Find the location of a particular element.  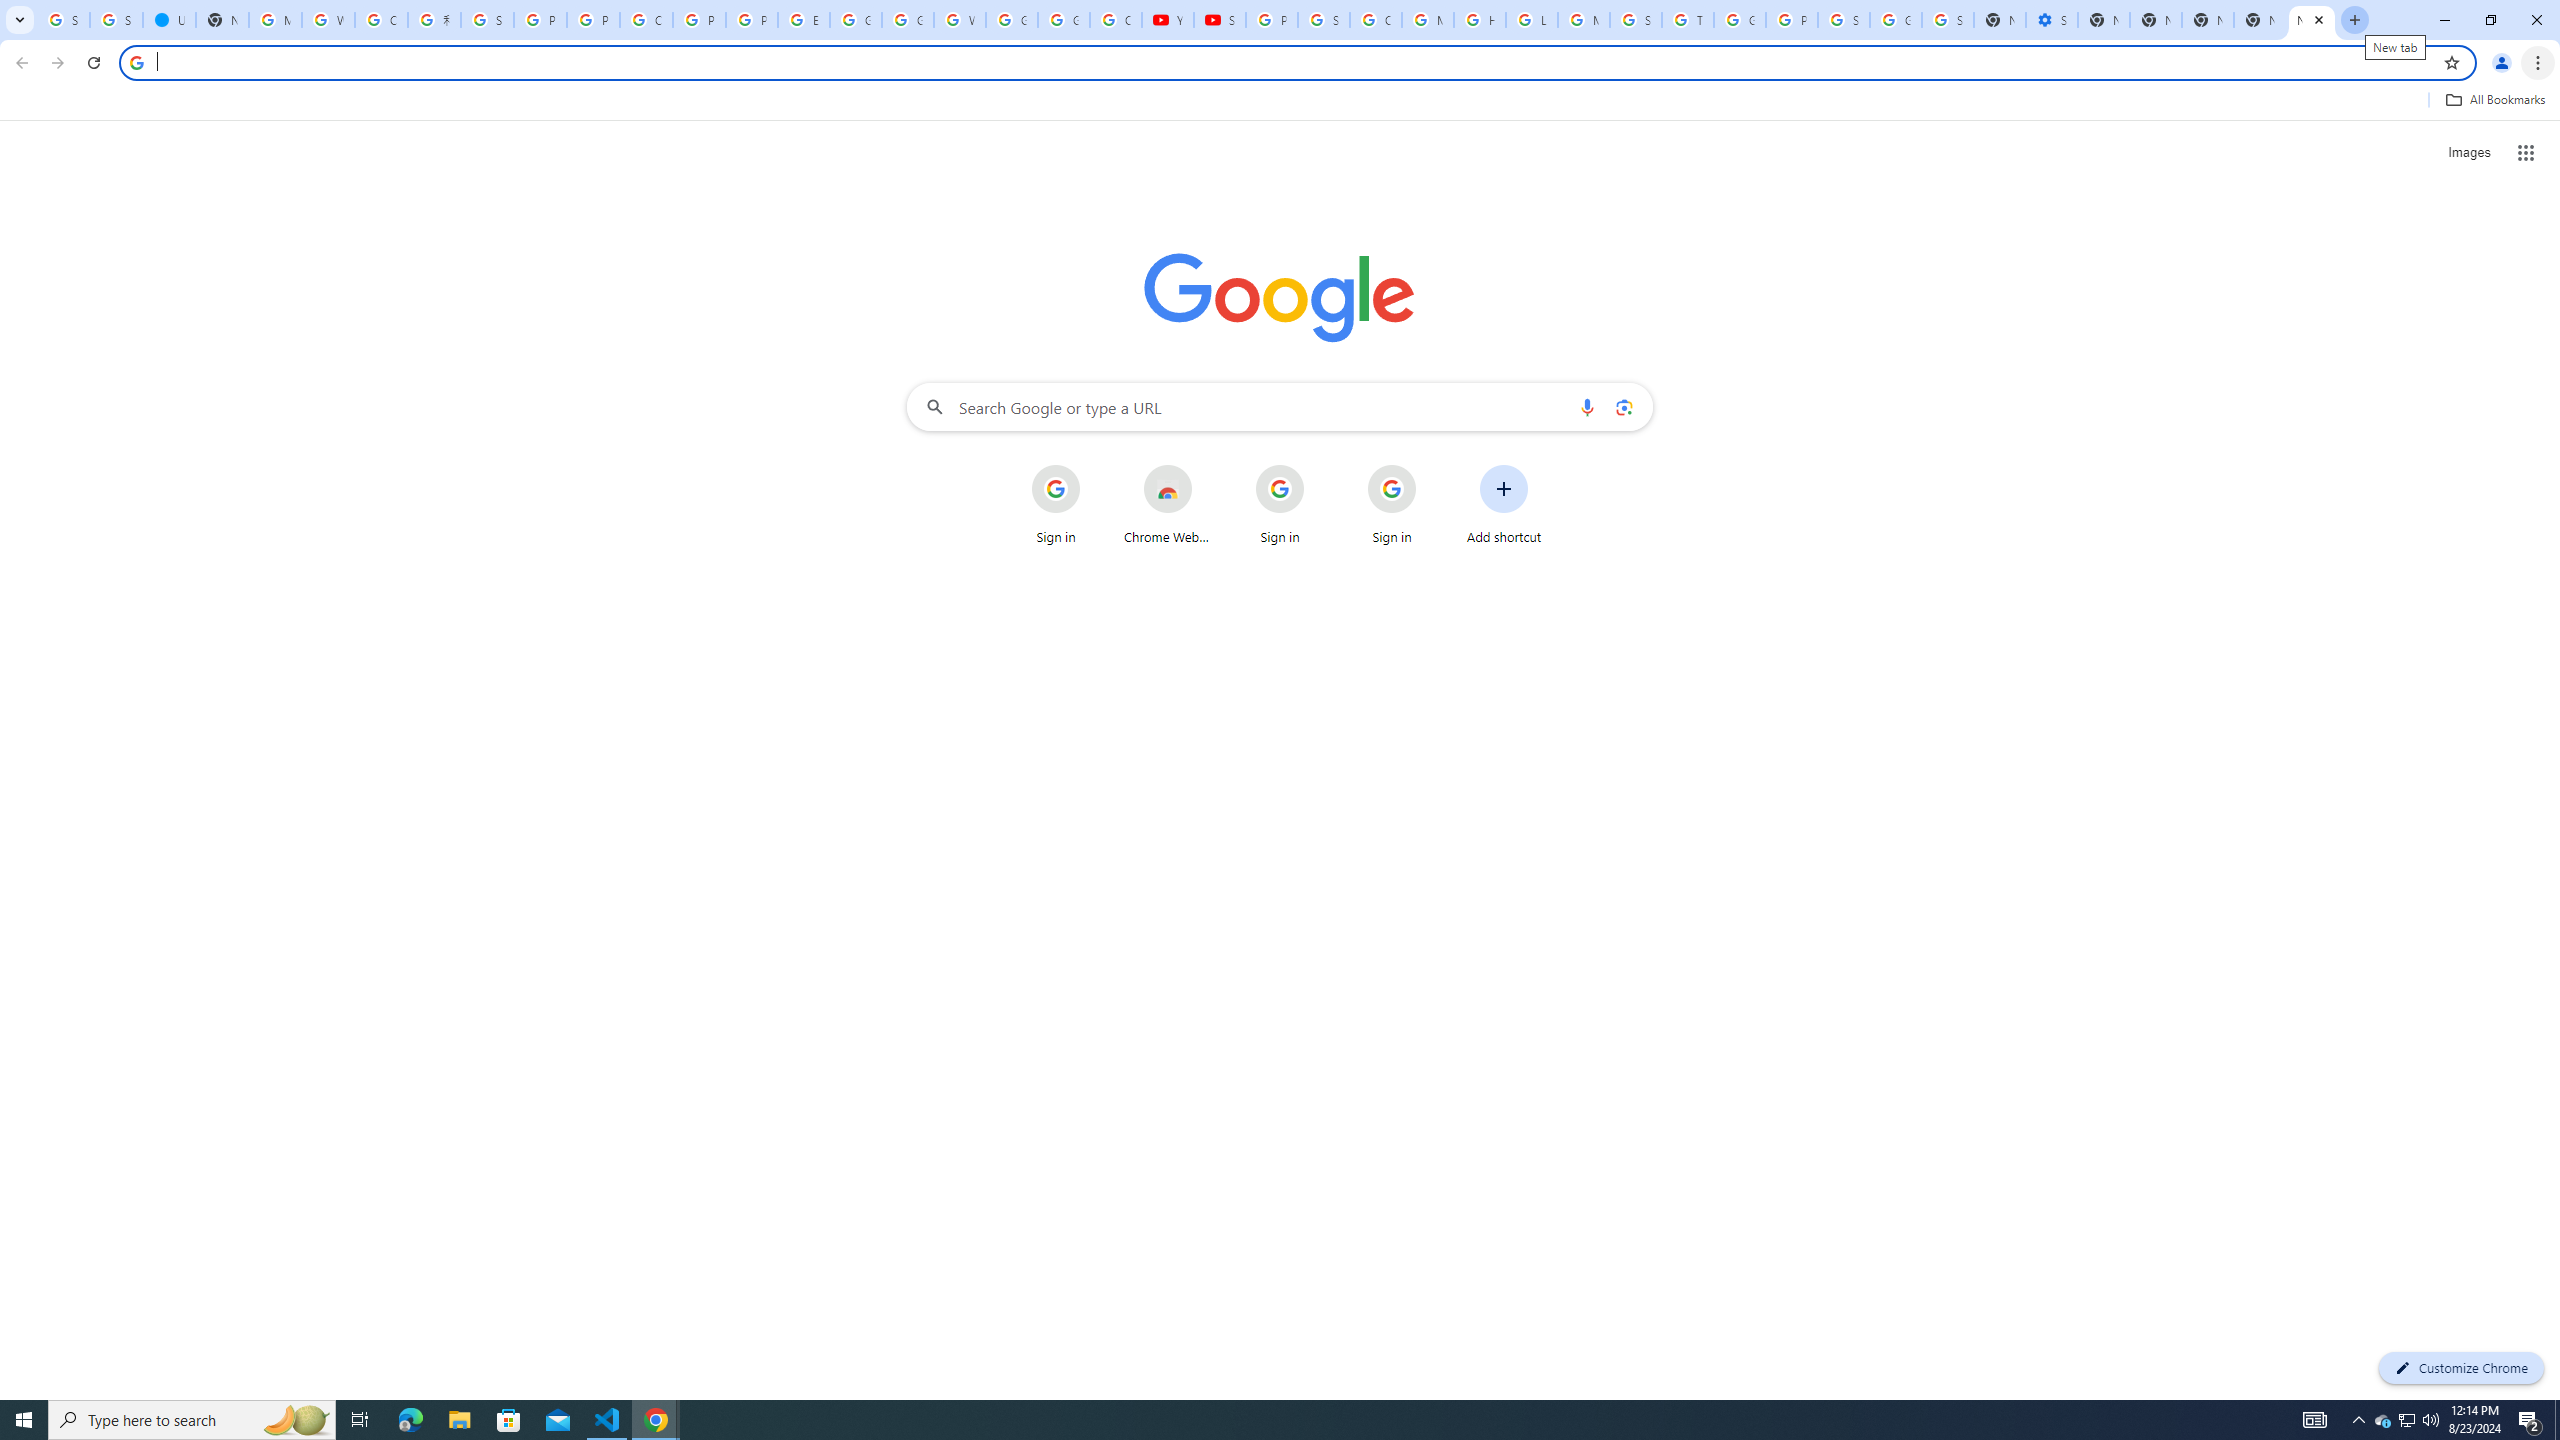

Add shortcut is located at coordinates (1504, 505).